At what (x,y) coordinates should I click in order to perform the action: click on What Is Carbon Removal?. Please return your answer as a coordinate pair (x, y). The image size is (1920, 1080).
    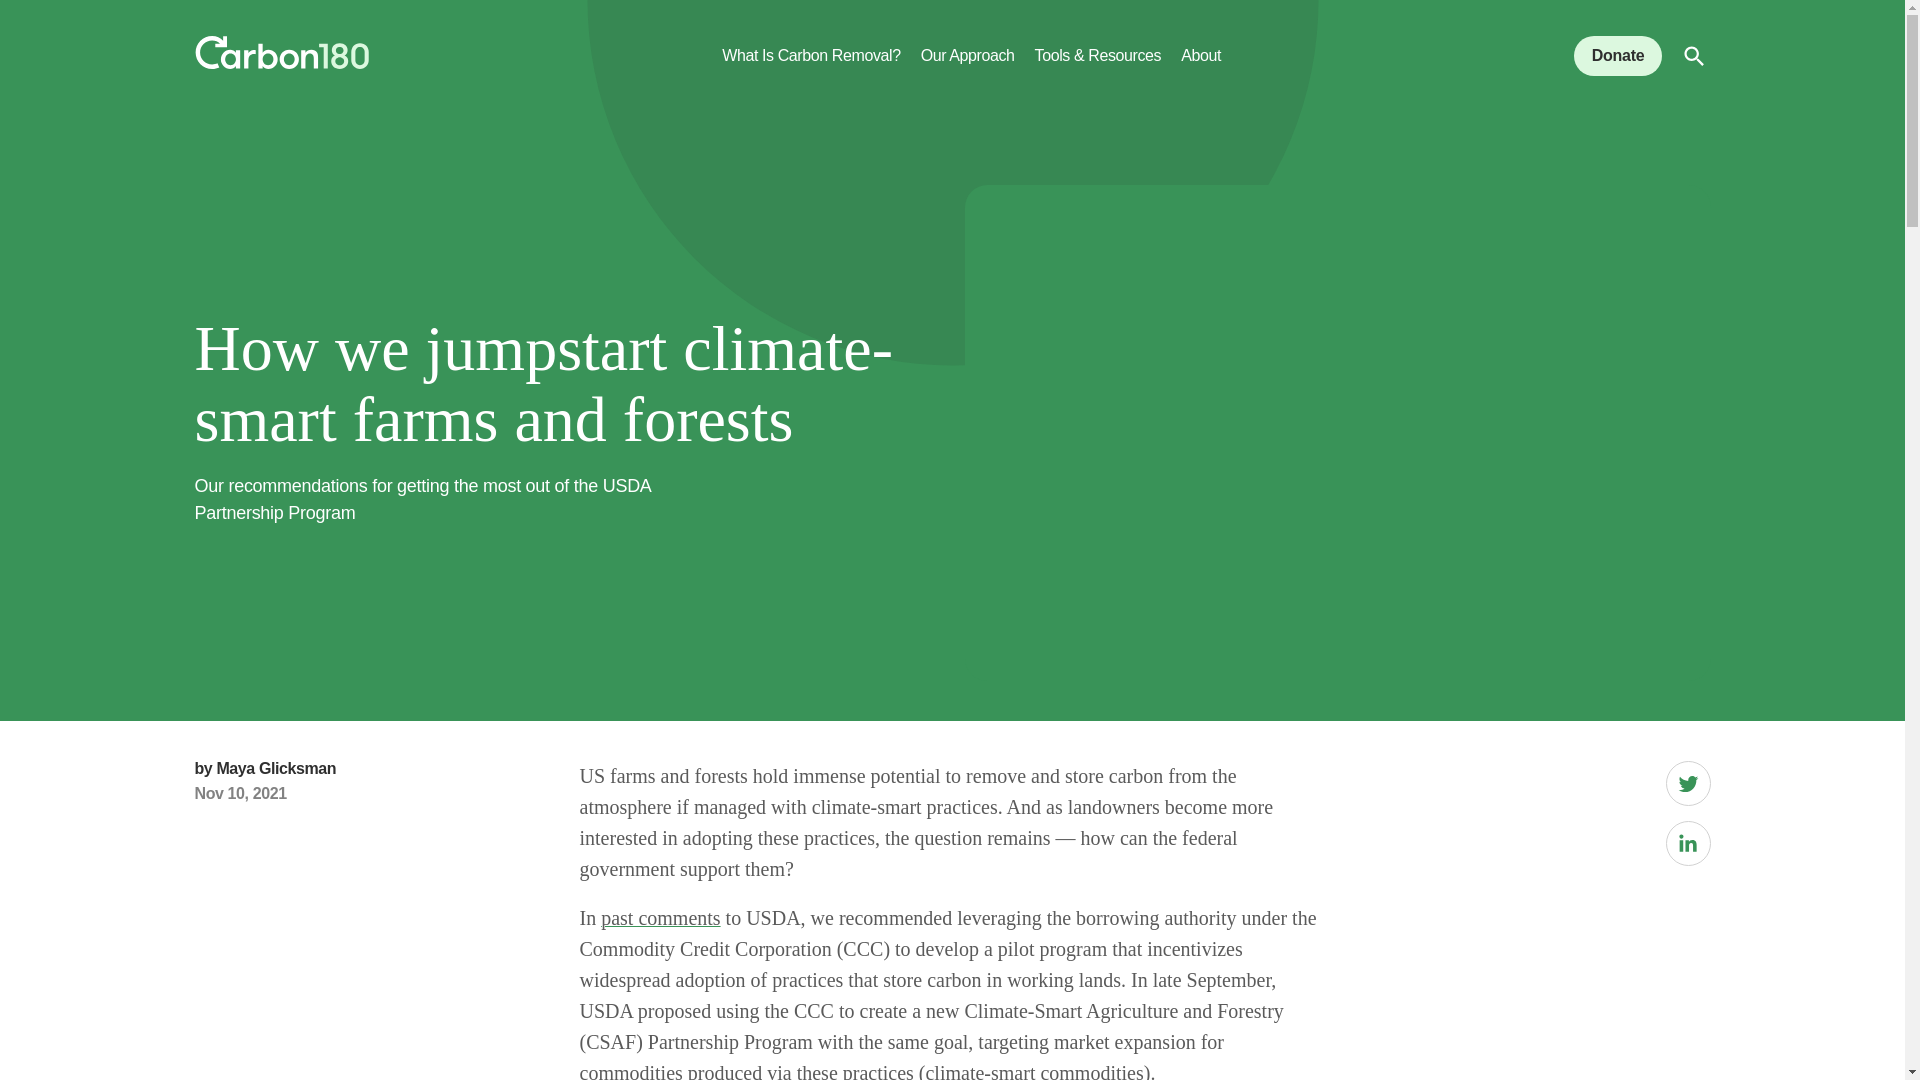
    Looking at the image, I should click on (810, 68).